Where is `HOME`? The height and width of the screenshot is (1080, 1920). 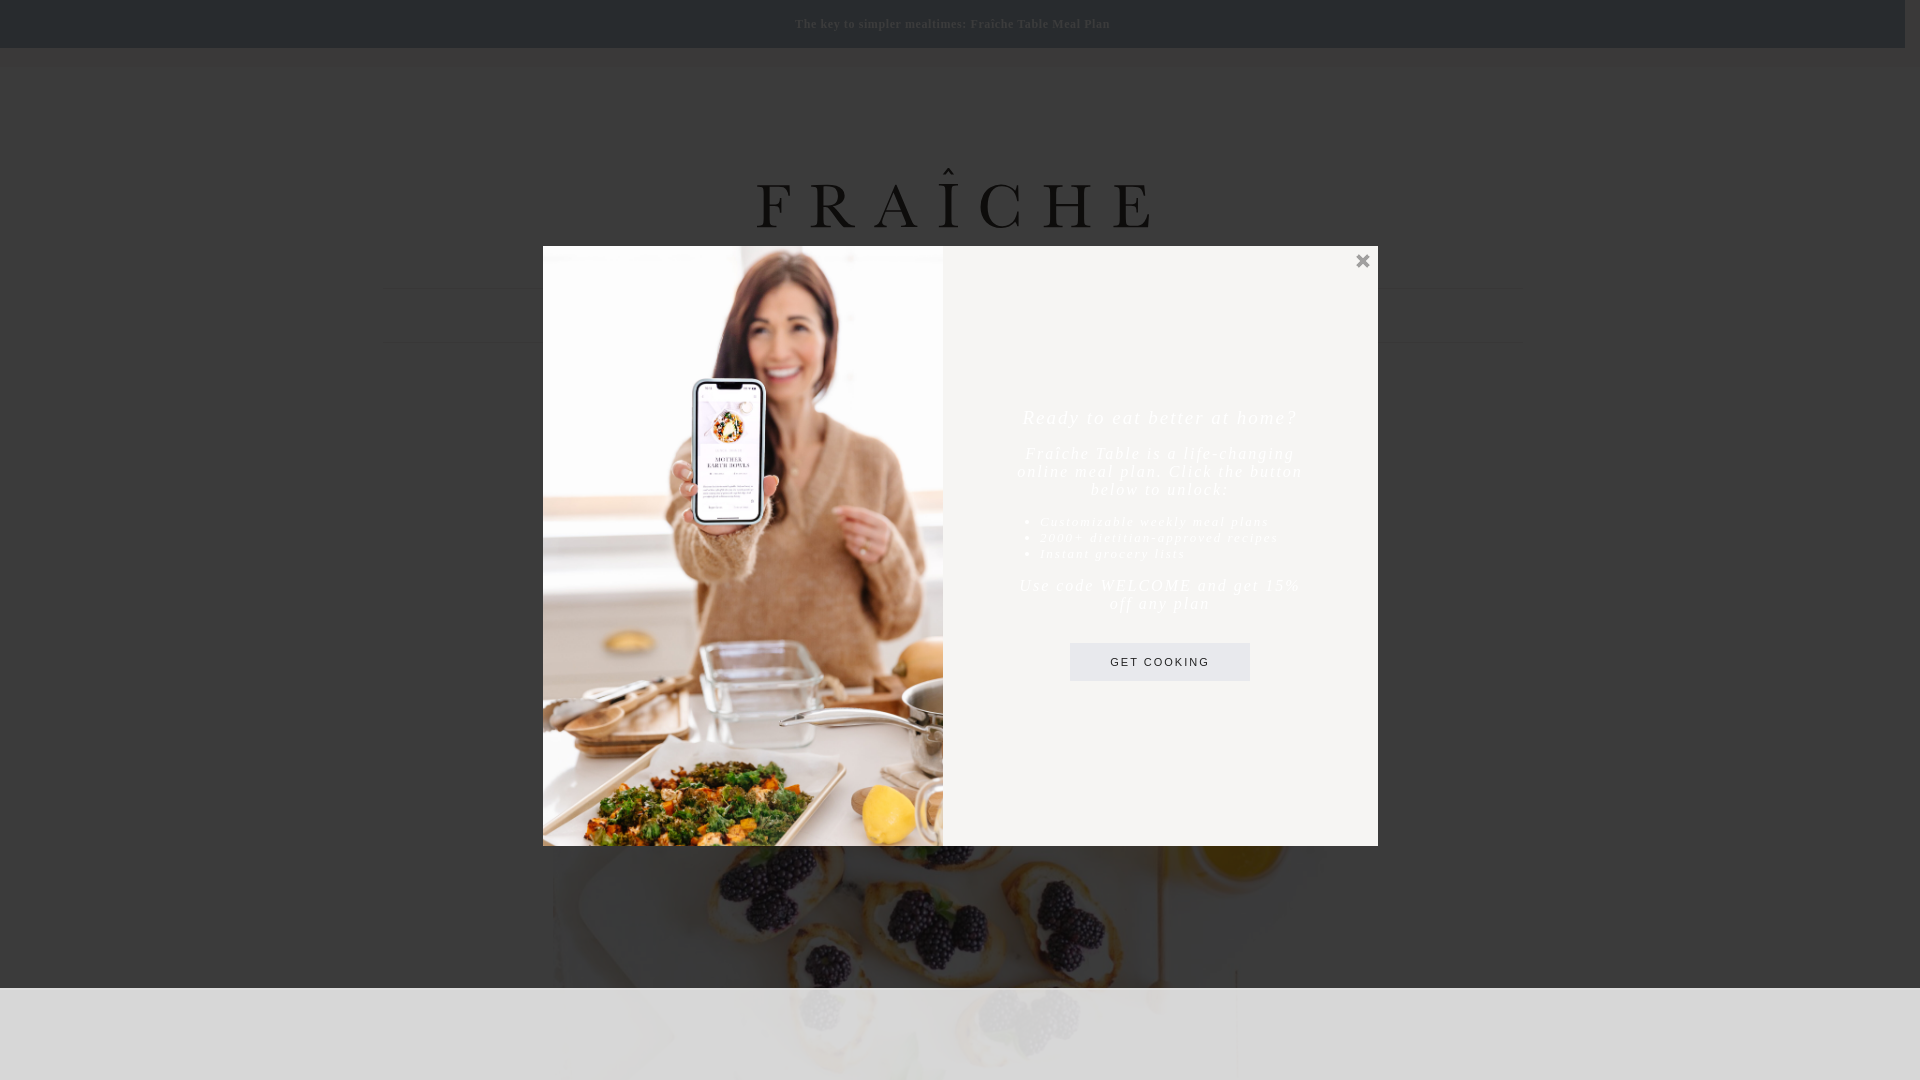 HOME is located at coordinates (56, 30).